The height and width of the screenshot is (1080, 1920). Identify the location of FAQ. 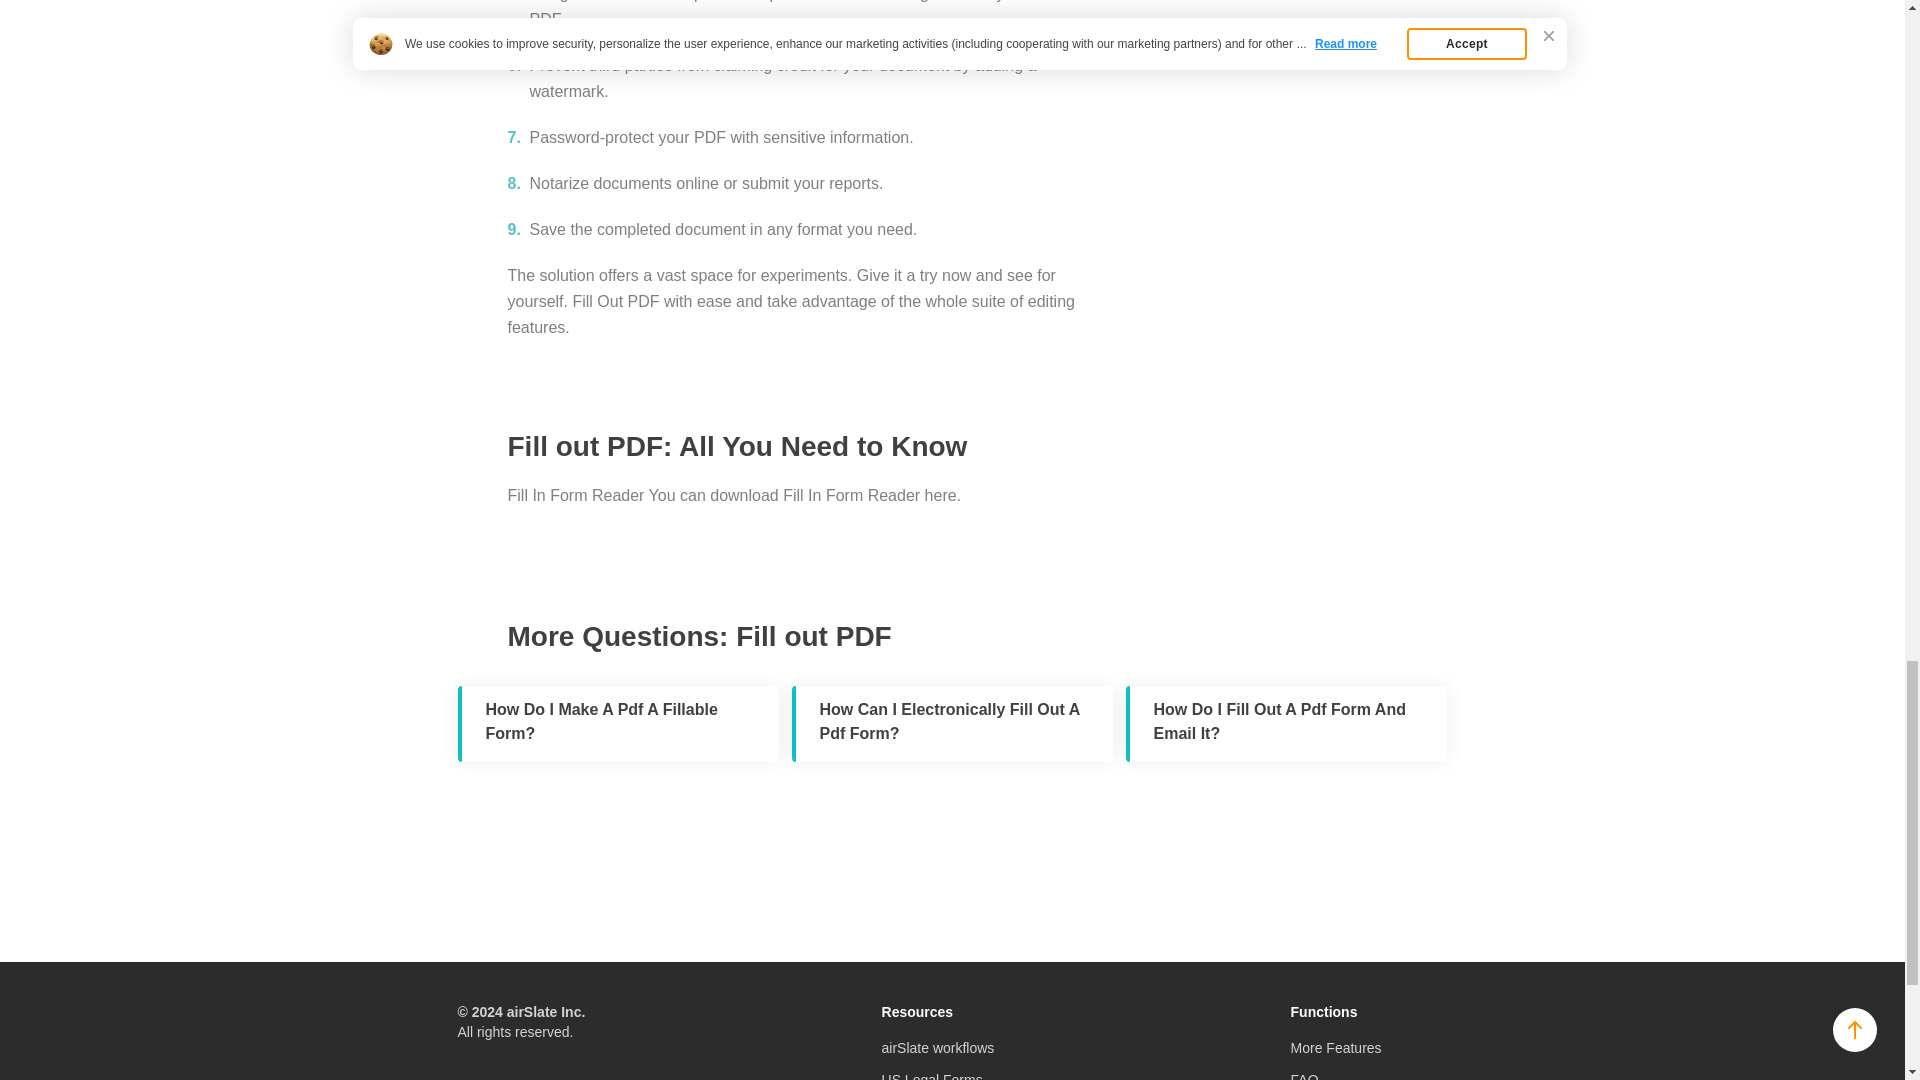
(1304, 1076).